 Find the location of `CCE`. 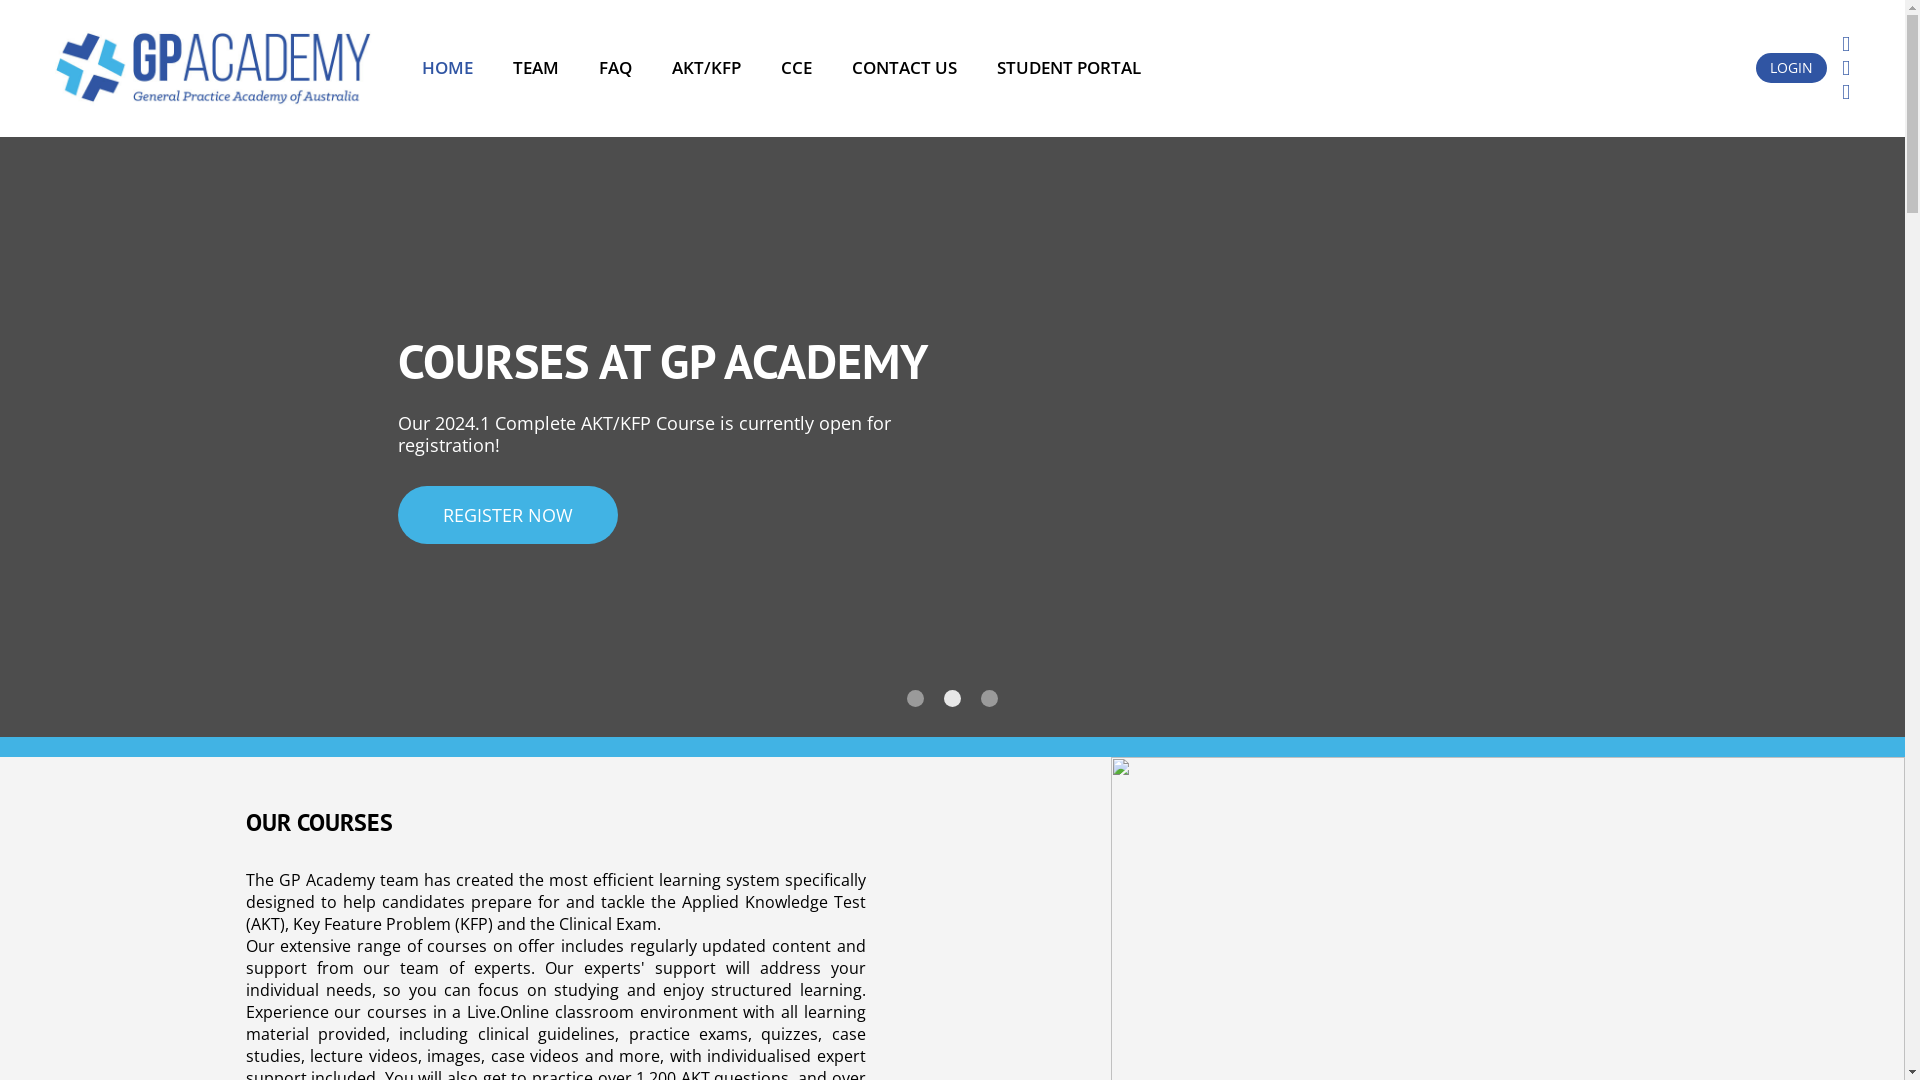

CCE is located at coordinates (796, 68).